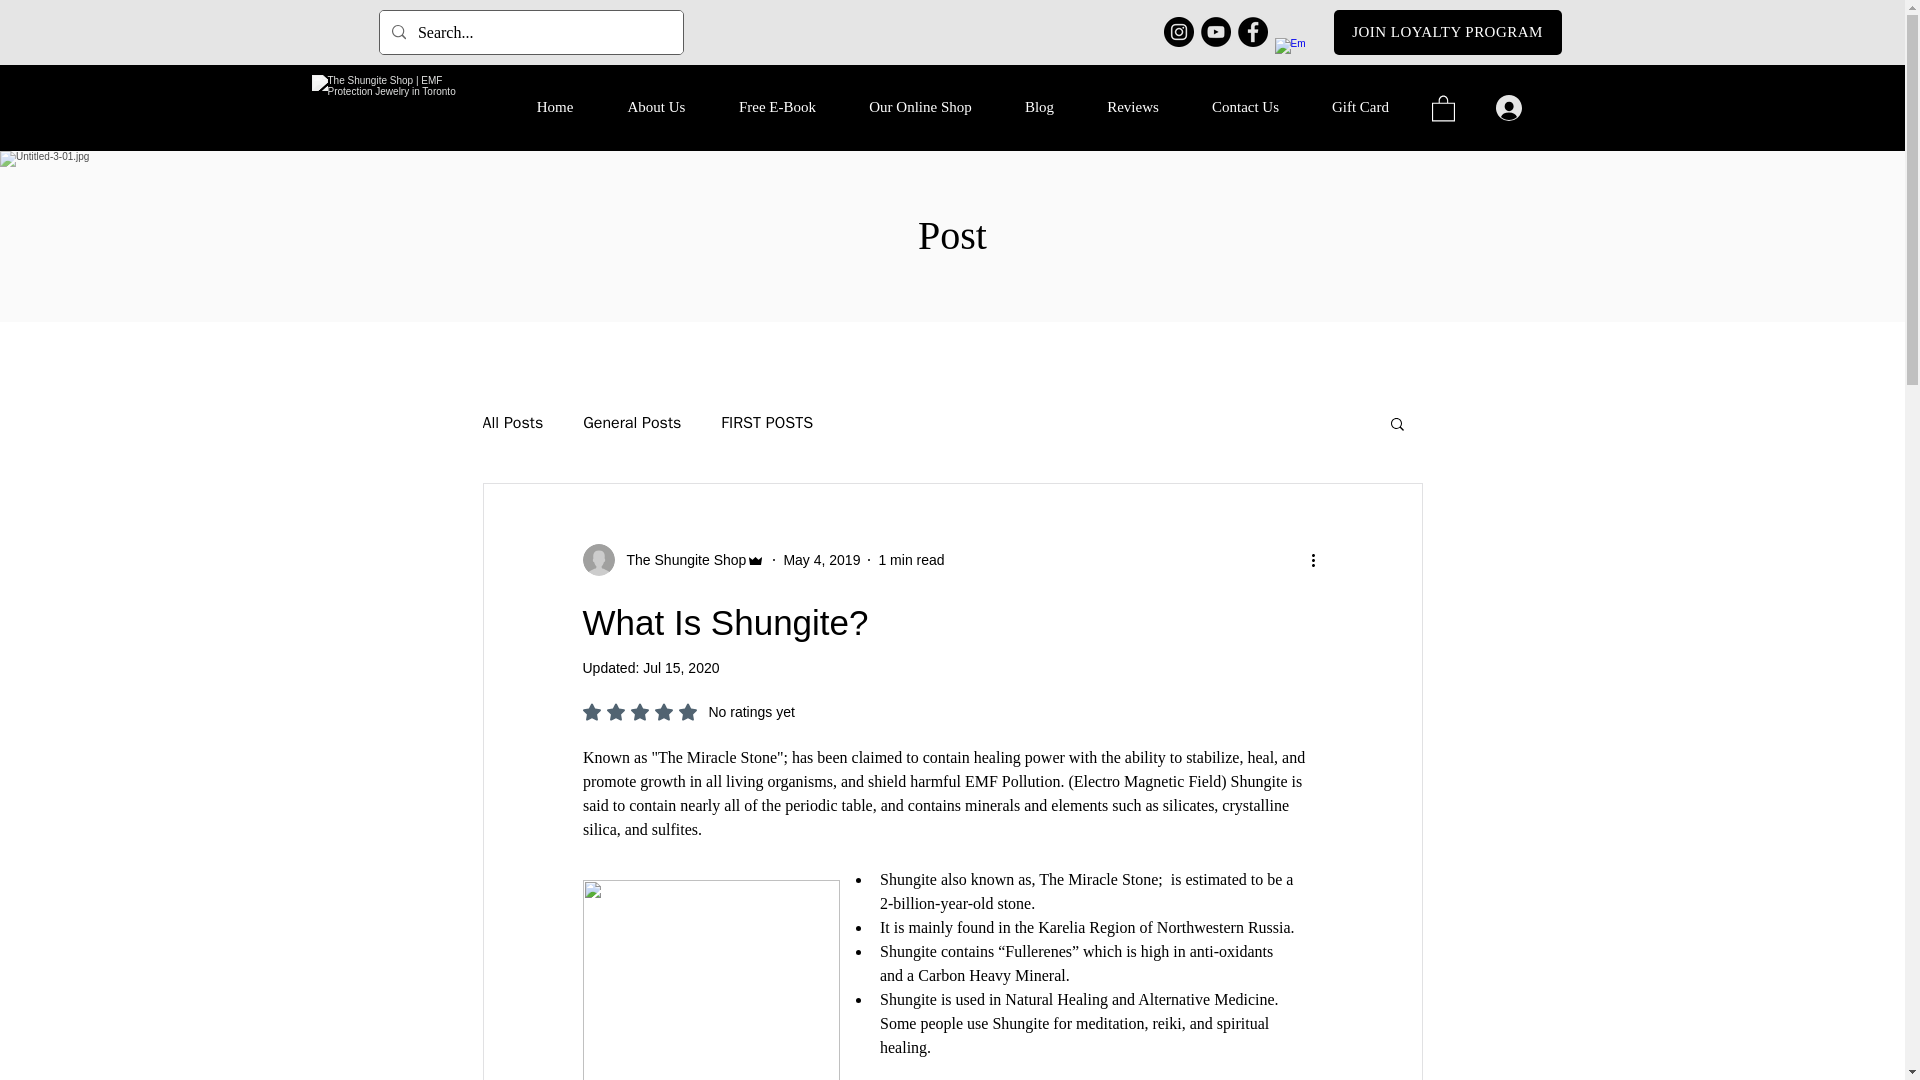  I want to click on Reviews, so click(512, 423).